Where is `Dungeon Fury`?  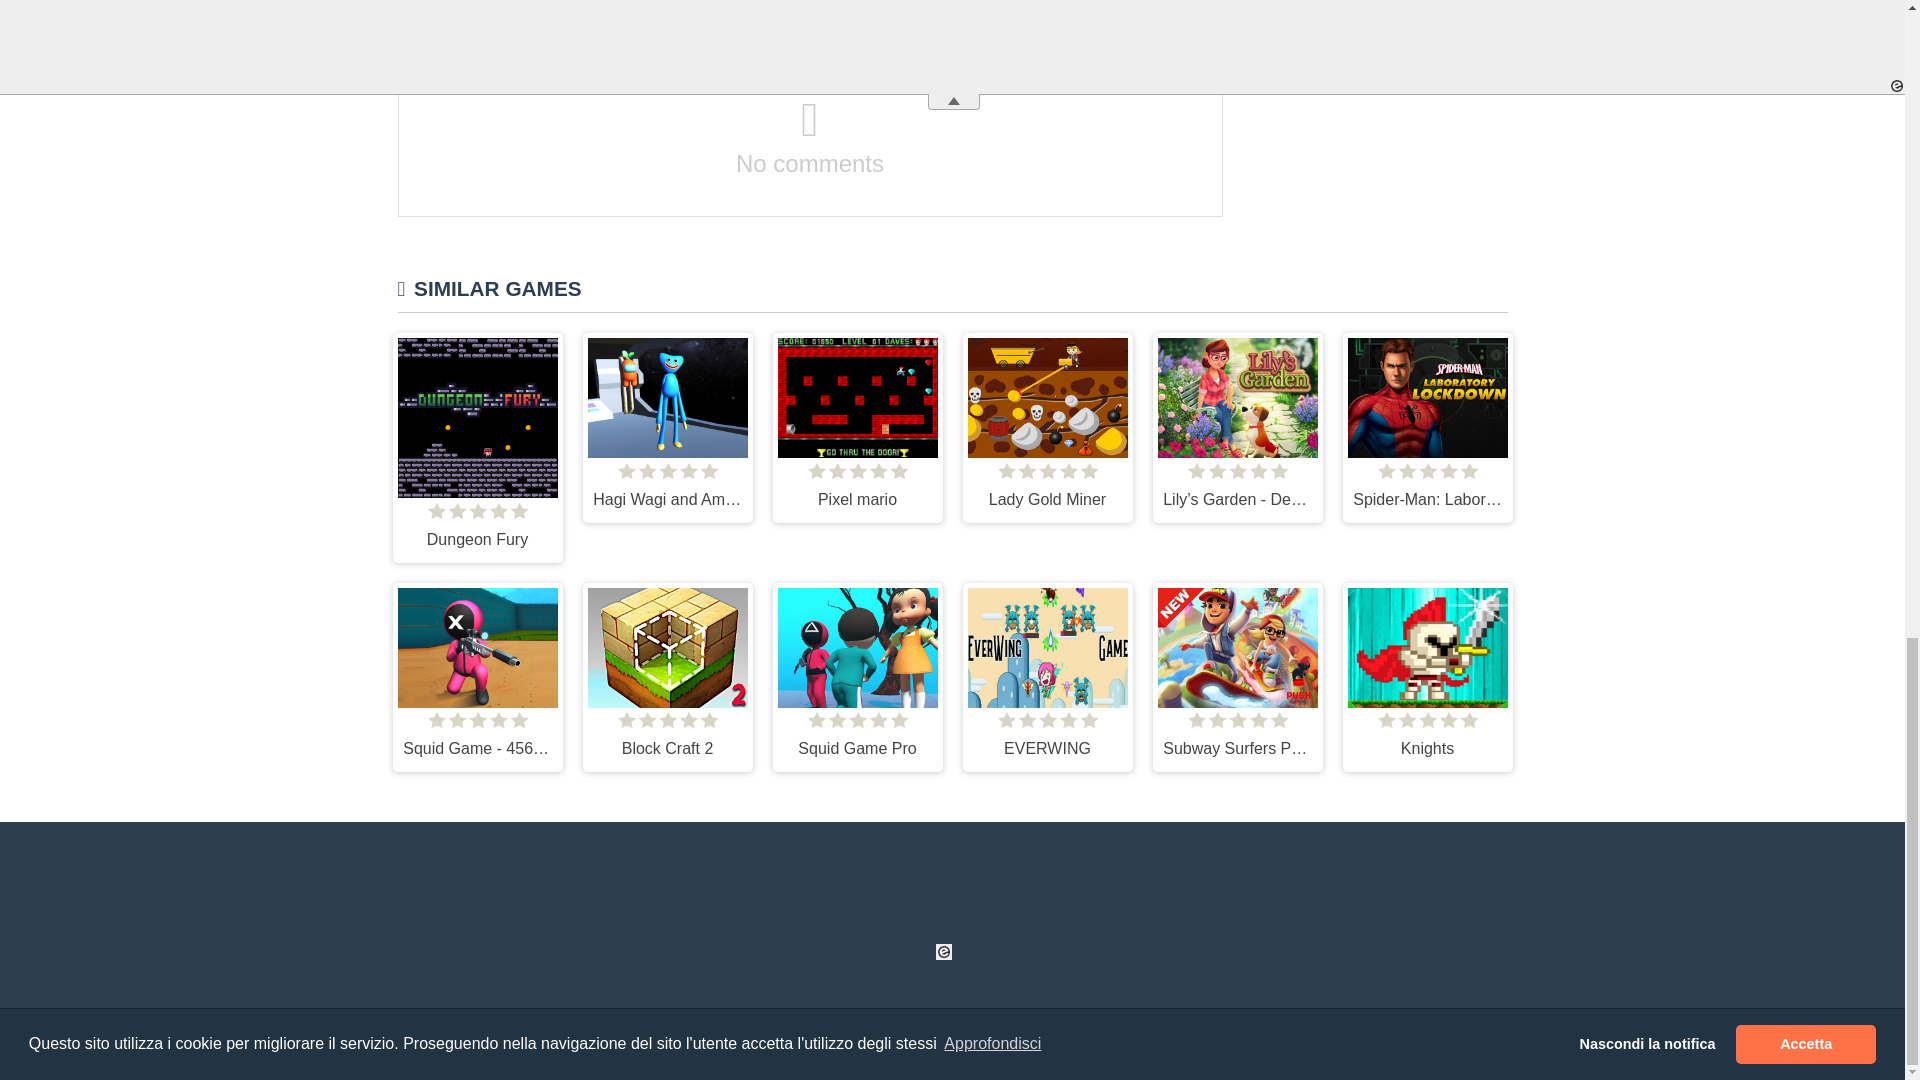 Dungeon Fury is located at coordinates (476, 446).